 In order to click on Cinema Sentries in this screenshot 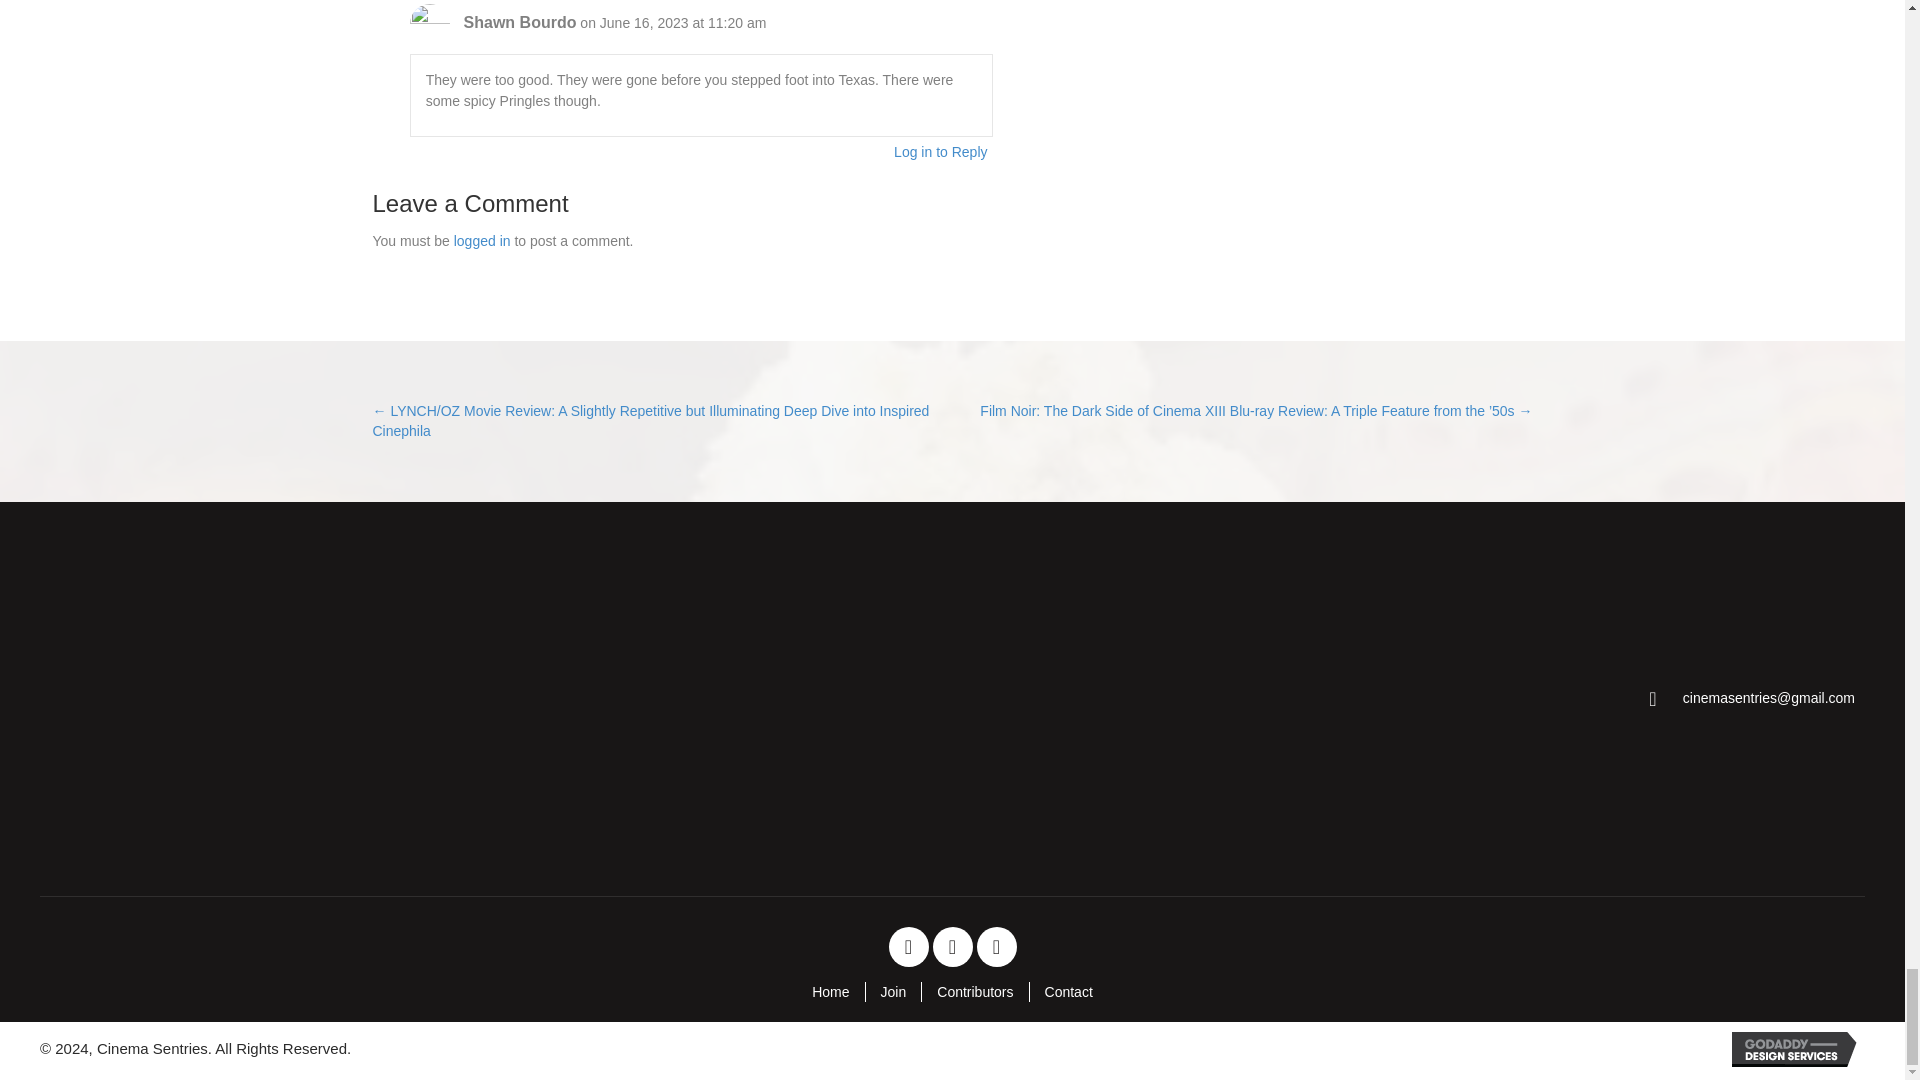, I will do `click(196, 699)`.